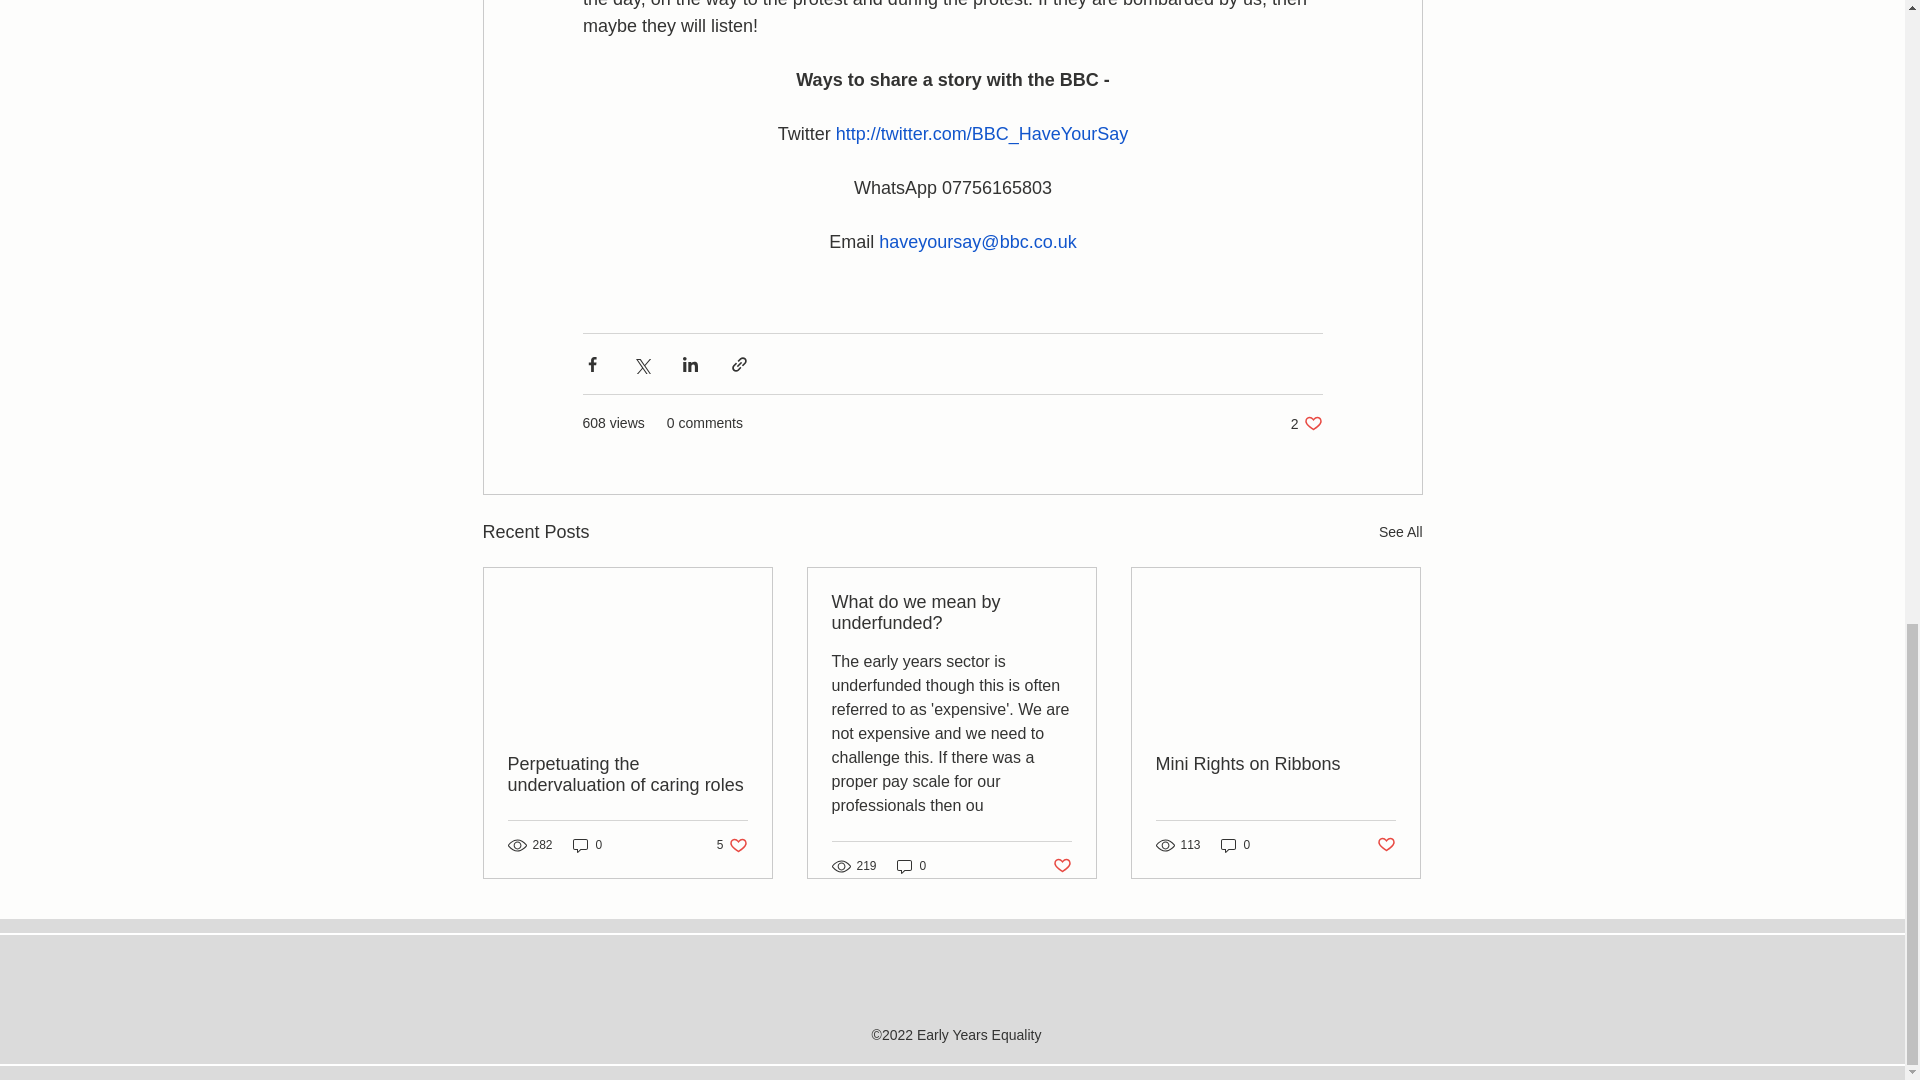  I want to click on 0, so click(1306, 423).